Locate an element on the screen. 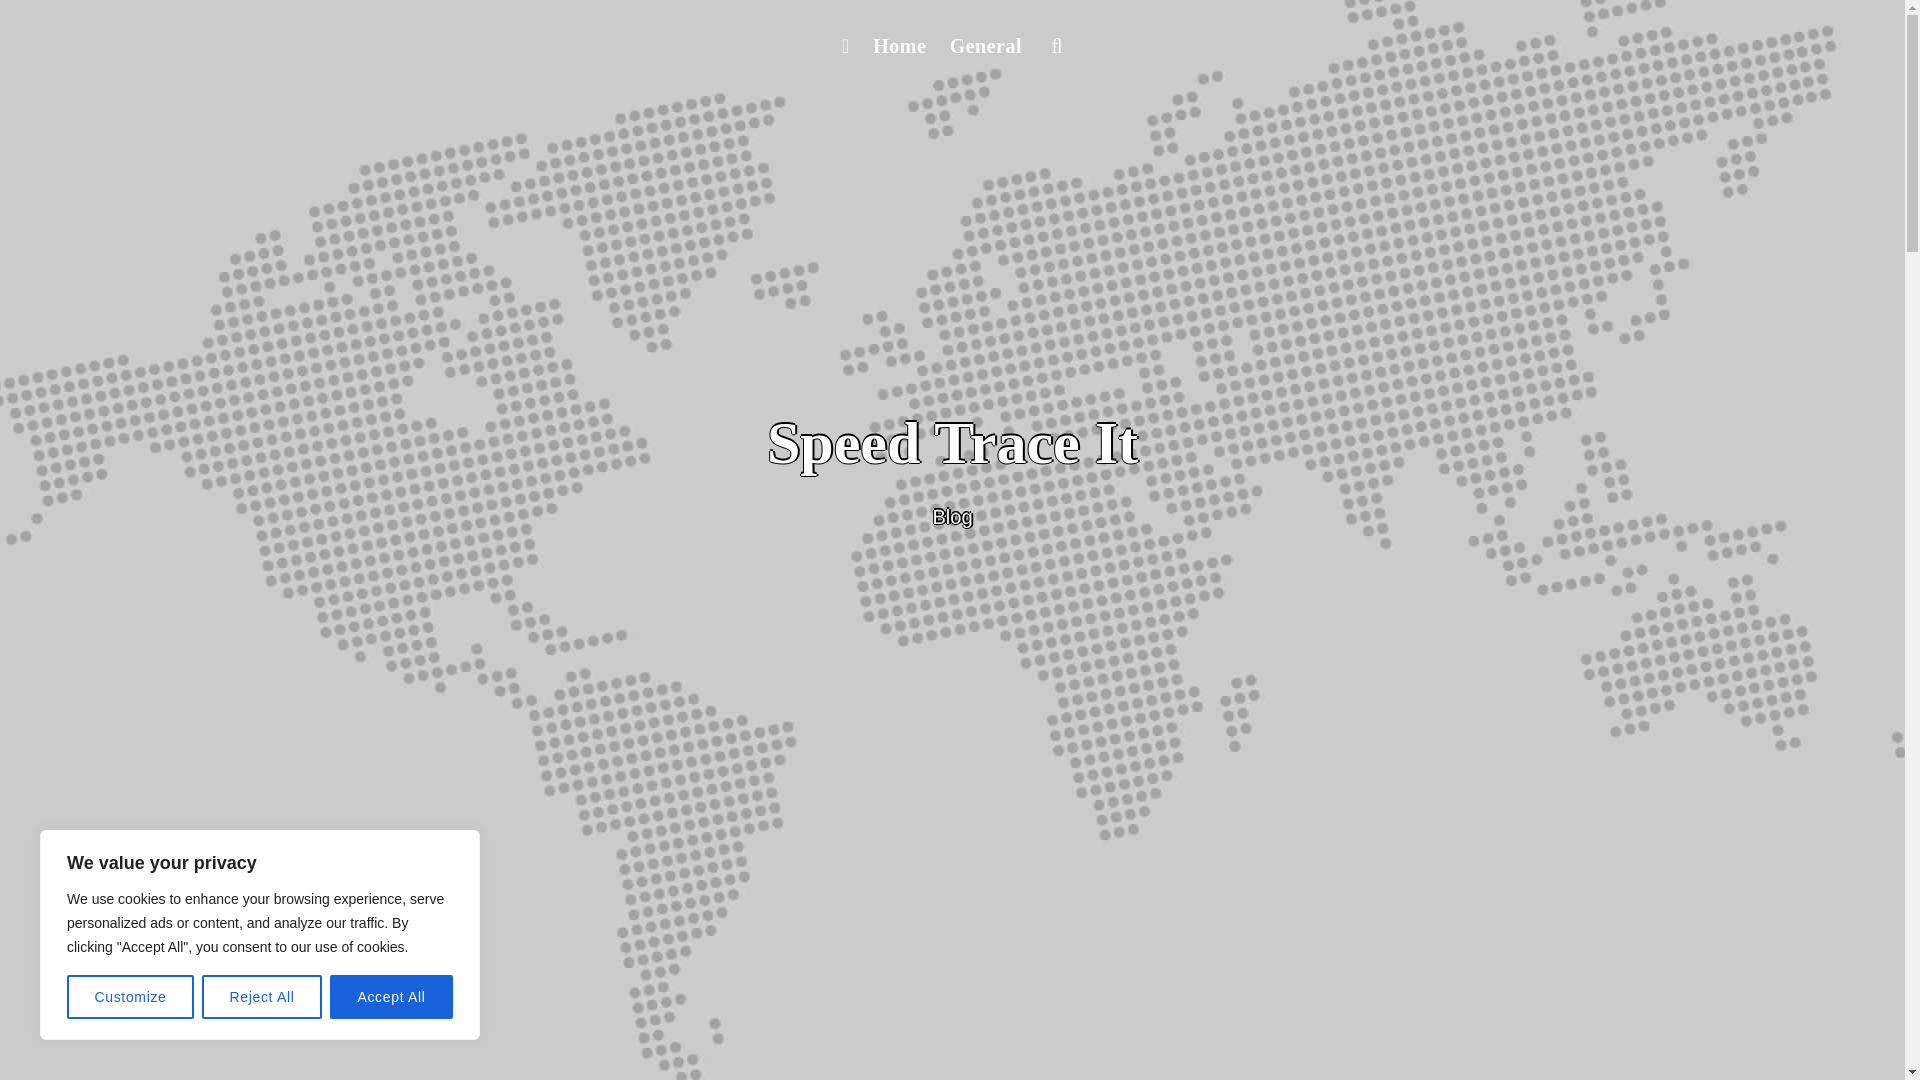 This screenshot has height=1080, width=1920. Customize is located at coordinates (130, 997).